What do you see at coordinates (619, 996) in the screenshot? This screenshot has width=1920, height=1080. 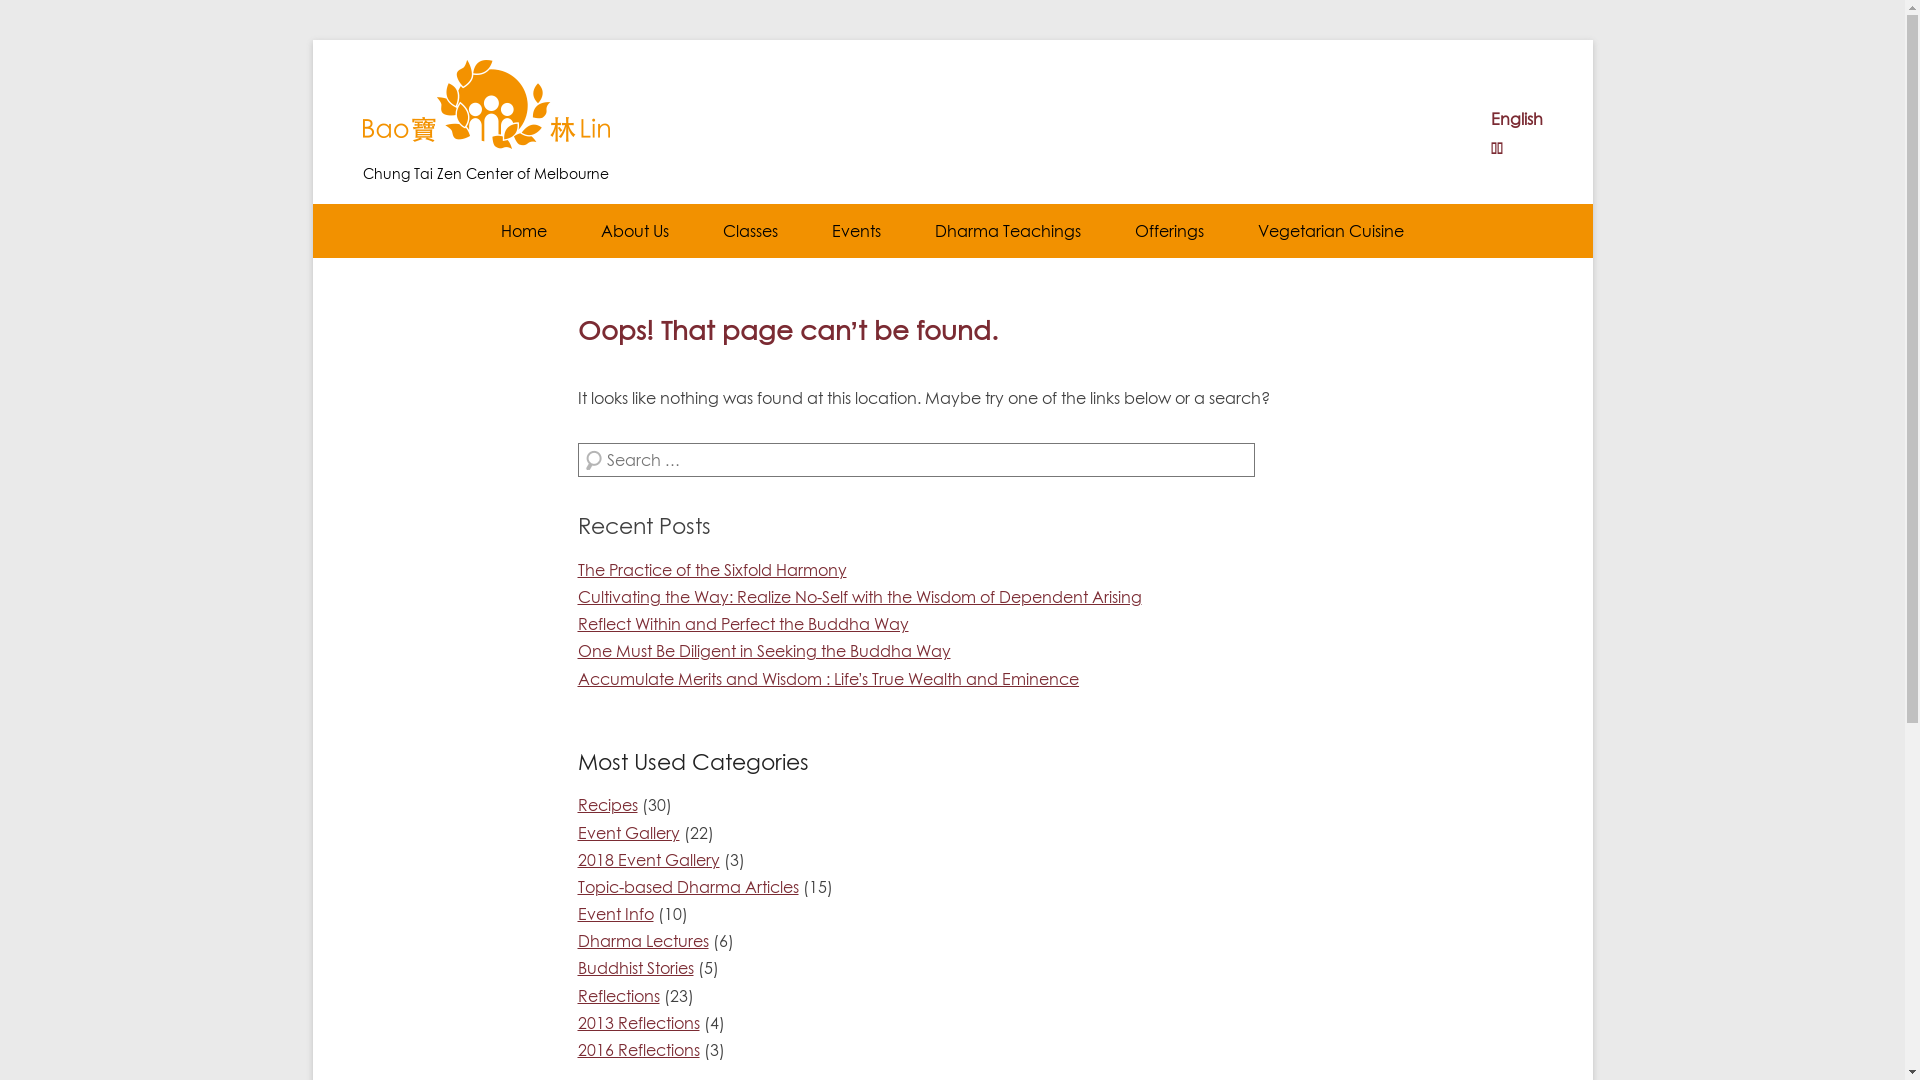 I see `Reflections` at bounding box center [619, 996].